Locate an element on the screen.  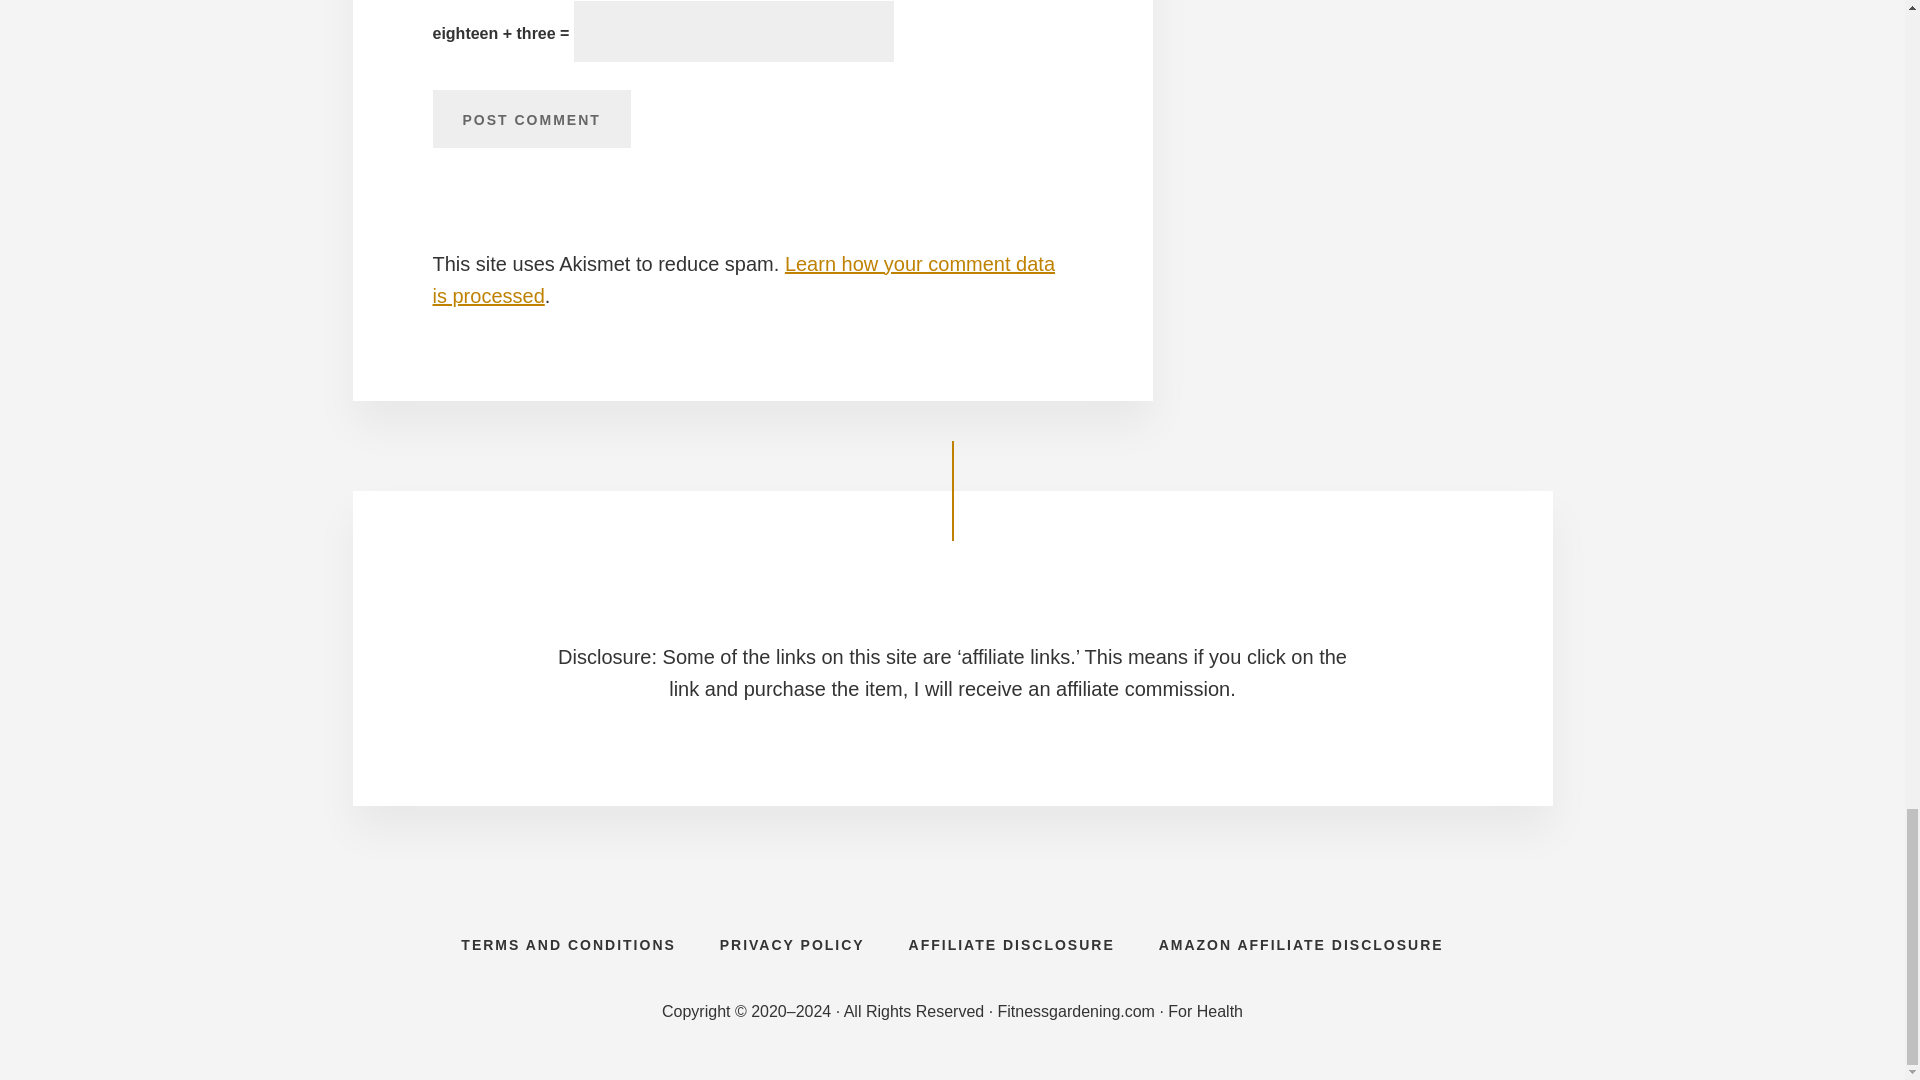
Post Comment is located at coordinates (530, 118).